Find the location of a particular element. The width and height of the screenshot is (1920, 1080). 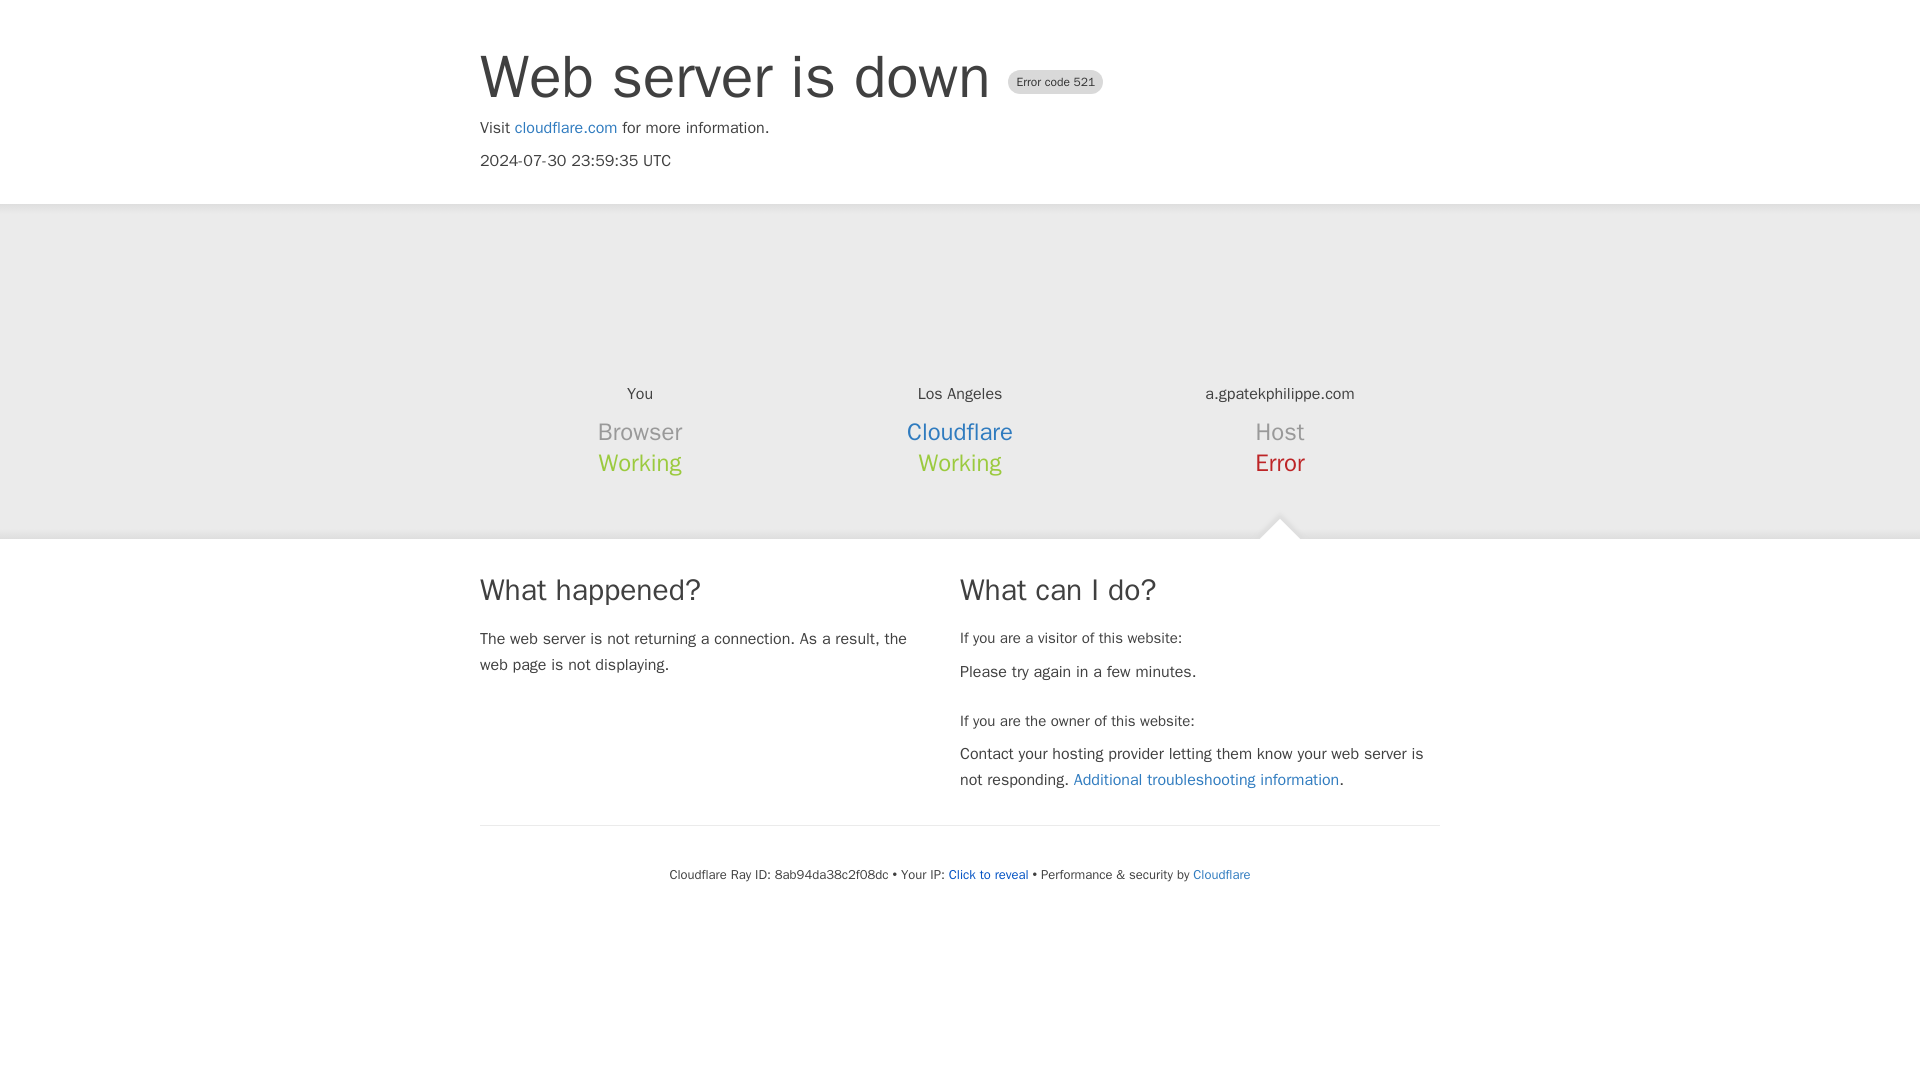

Additional troubleshooting information is located at coordinates (1206, 780).